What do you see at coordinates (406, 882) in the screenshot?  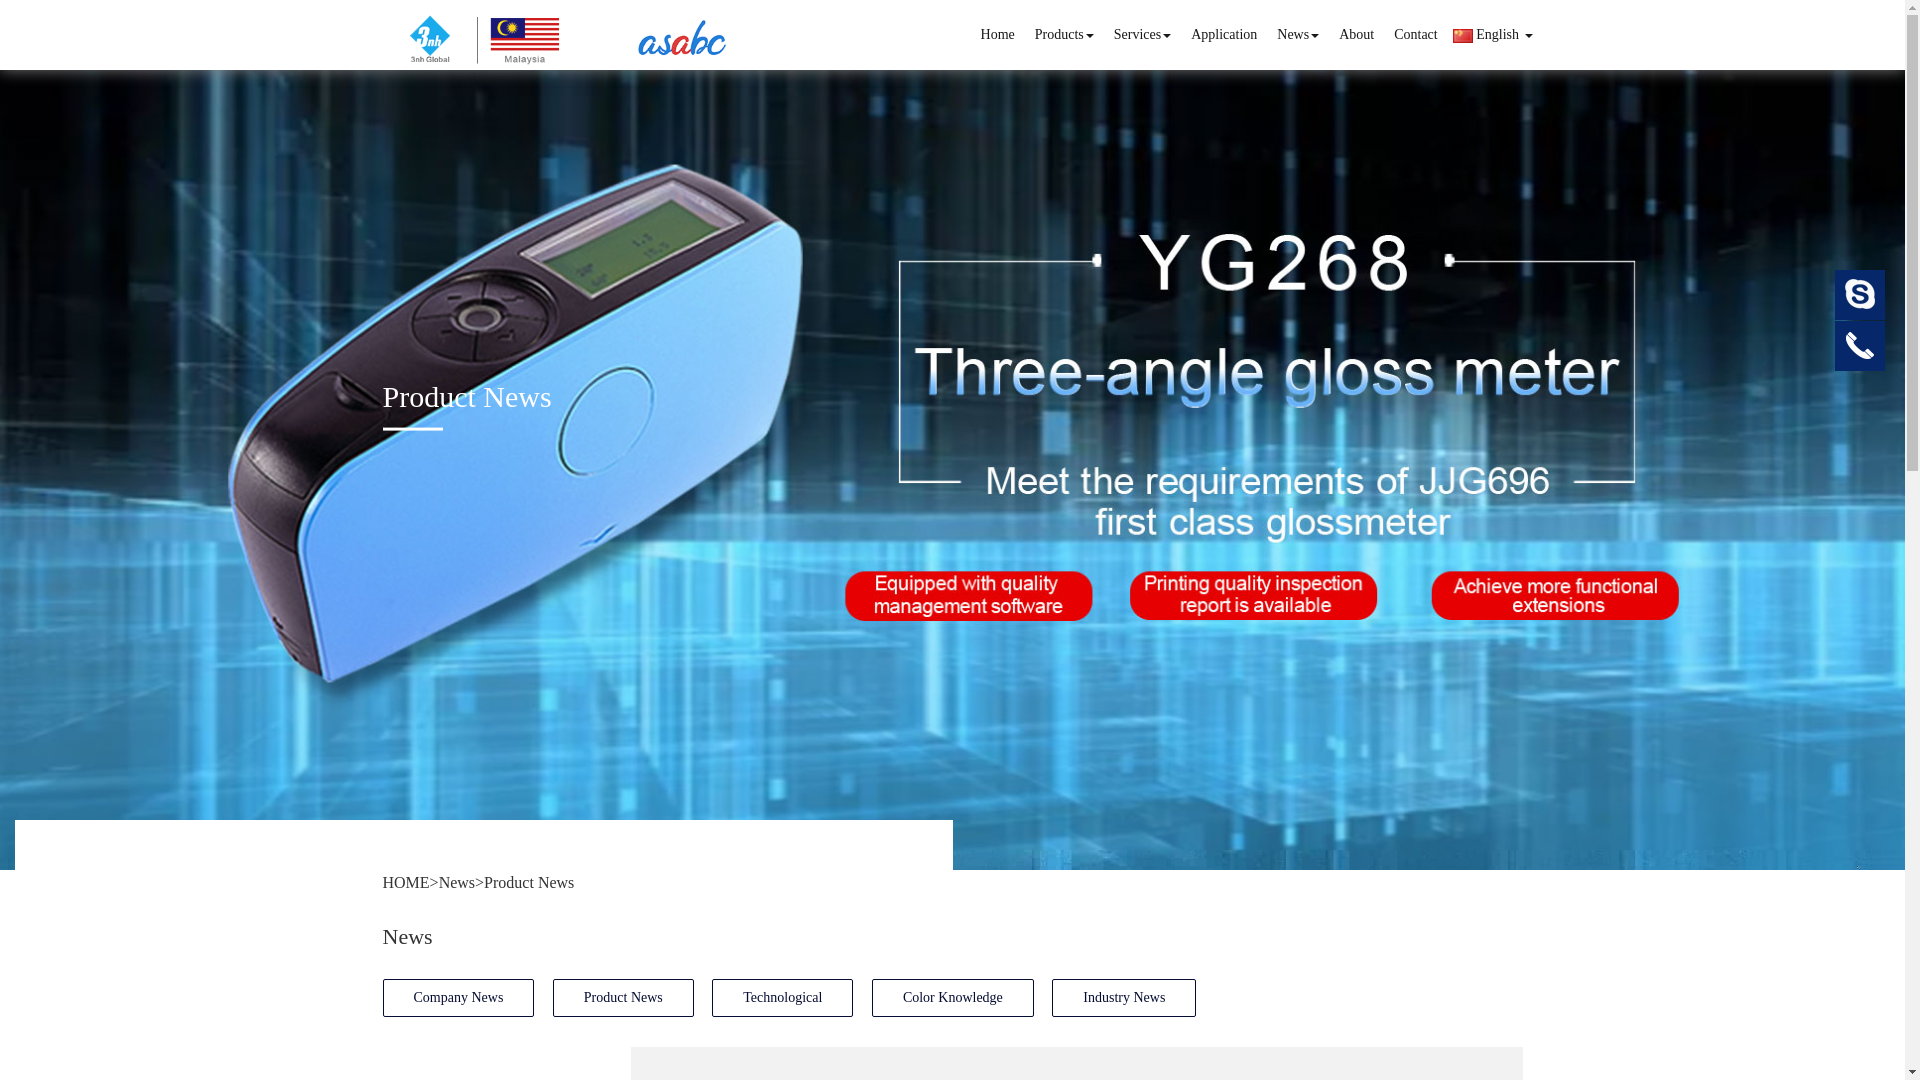 I see `HOME` at bounding box center [406, 882].